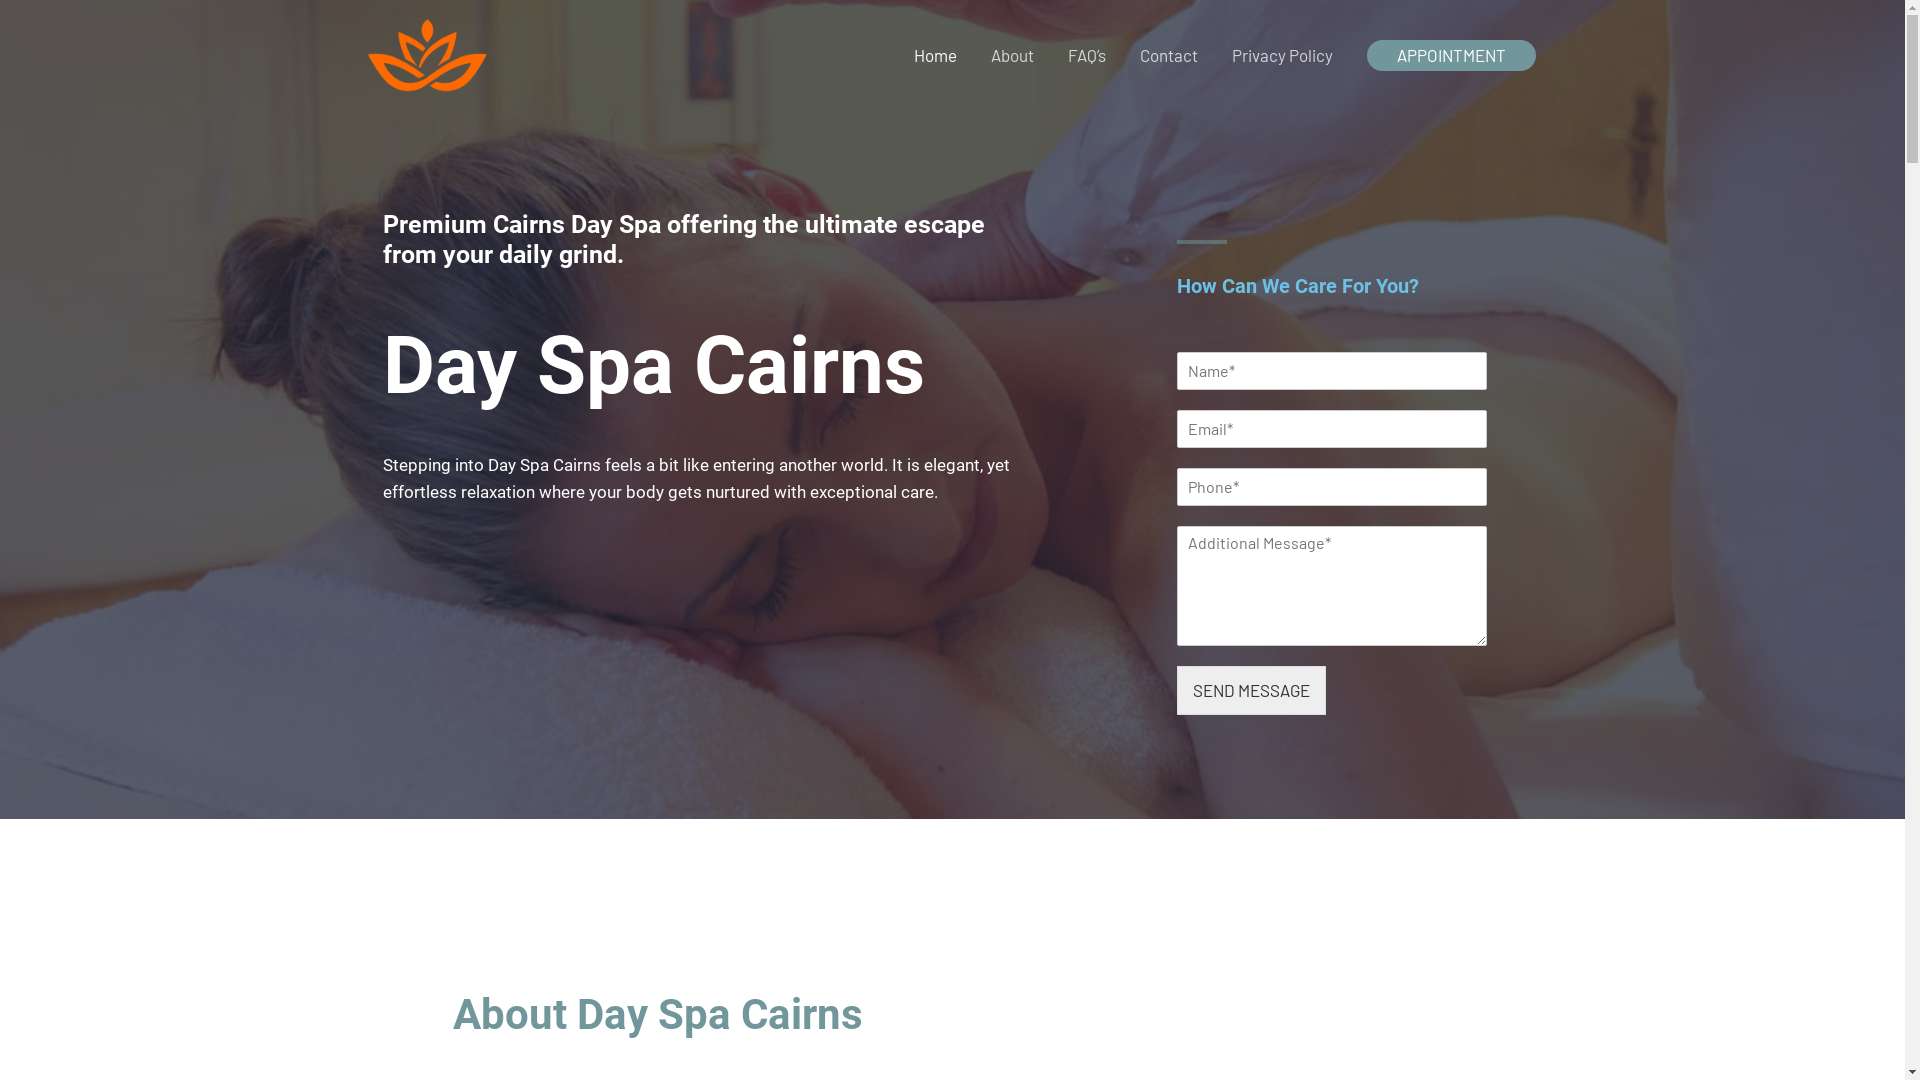 This screenshot has height=1080, width=1920. What do you see at coordinates (1450, 56) in the screenshot?
I see `APPOINTMENT` at bounding box center [1450, 56].